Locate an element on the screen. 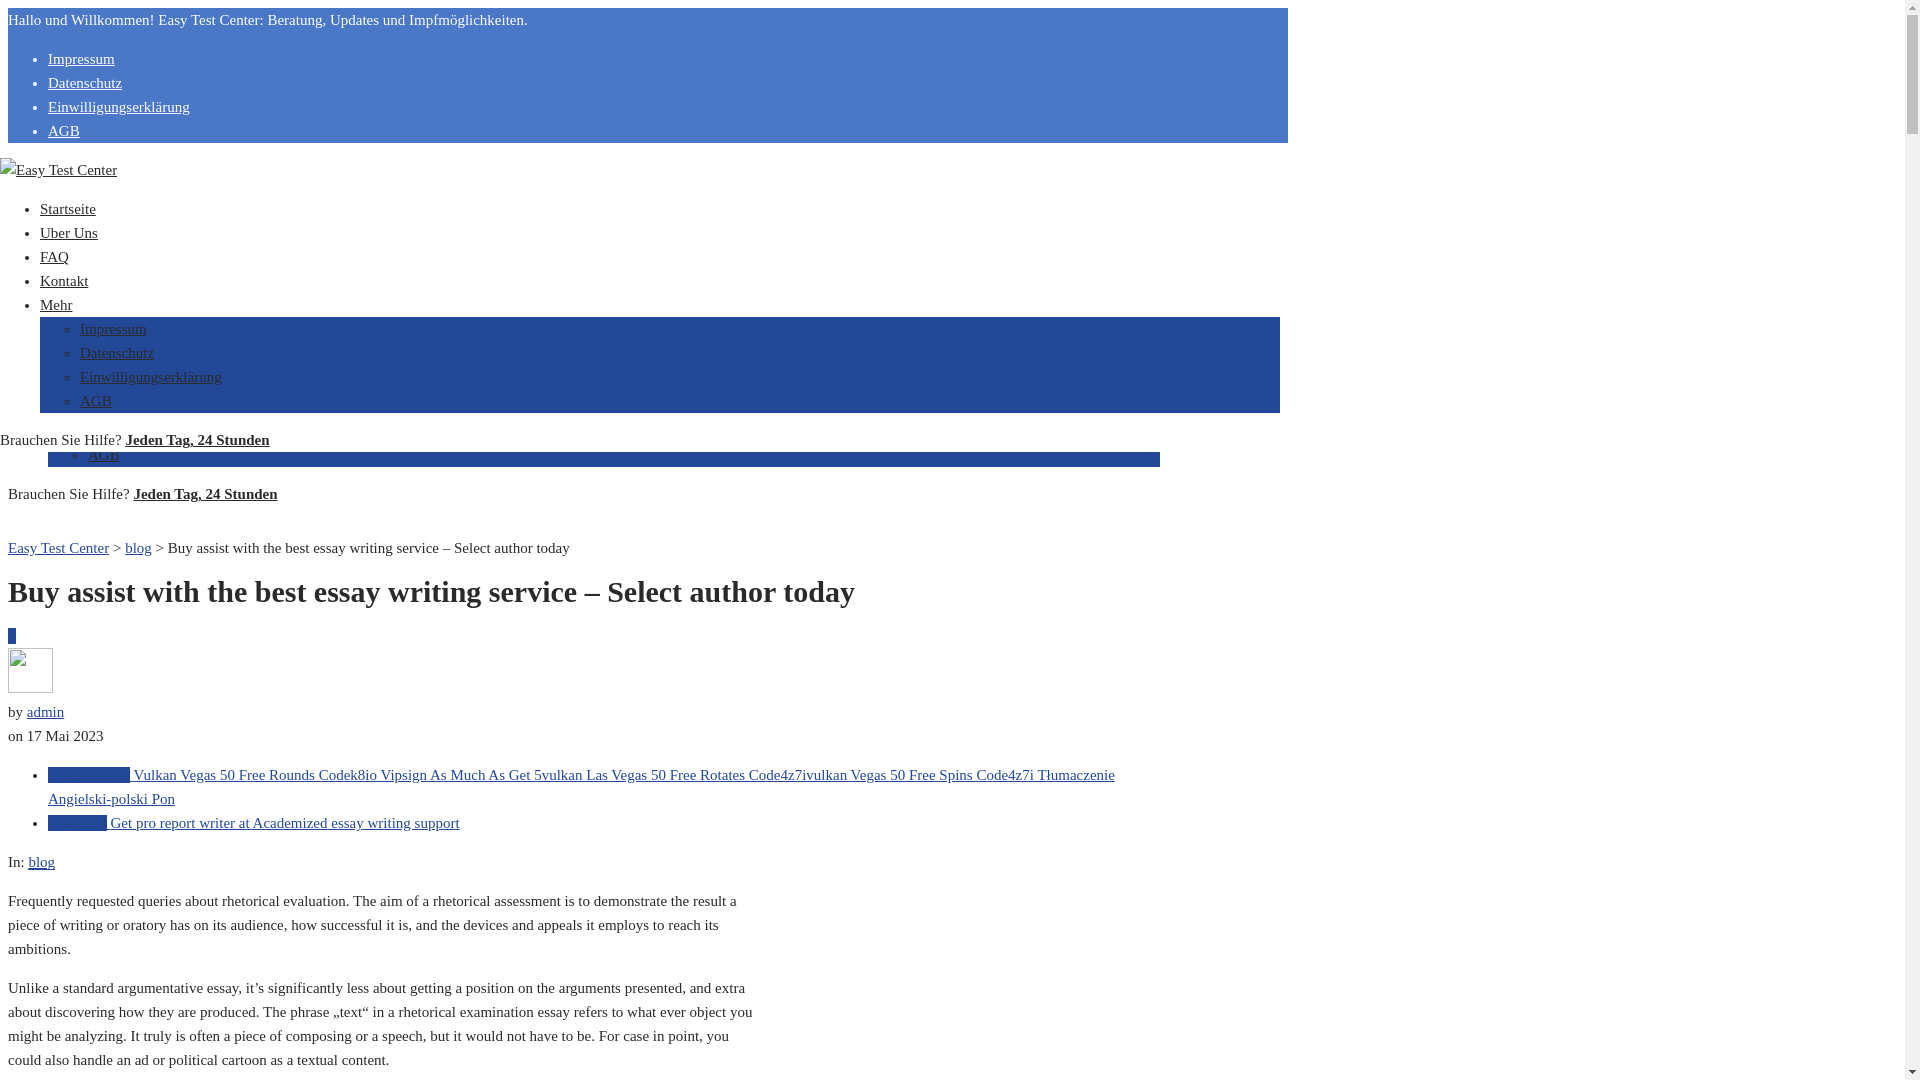 This screenshot has width=1920, height=1080. Uber Uns is located at coordinates (76, 286).